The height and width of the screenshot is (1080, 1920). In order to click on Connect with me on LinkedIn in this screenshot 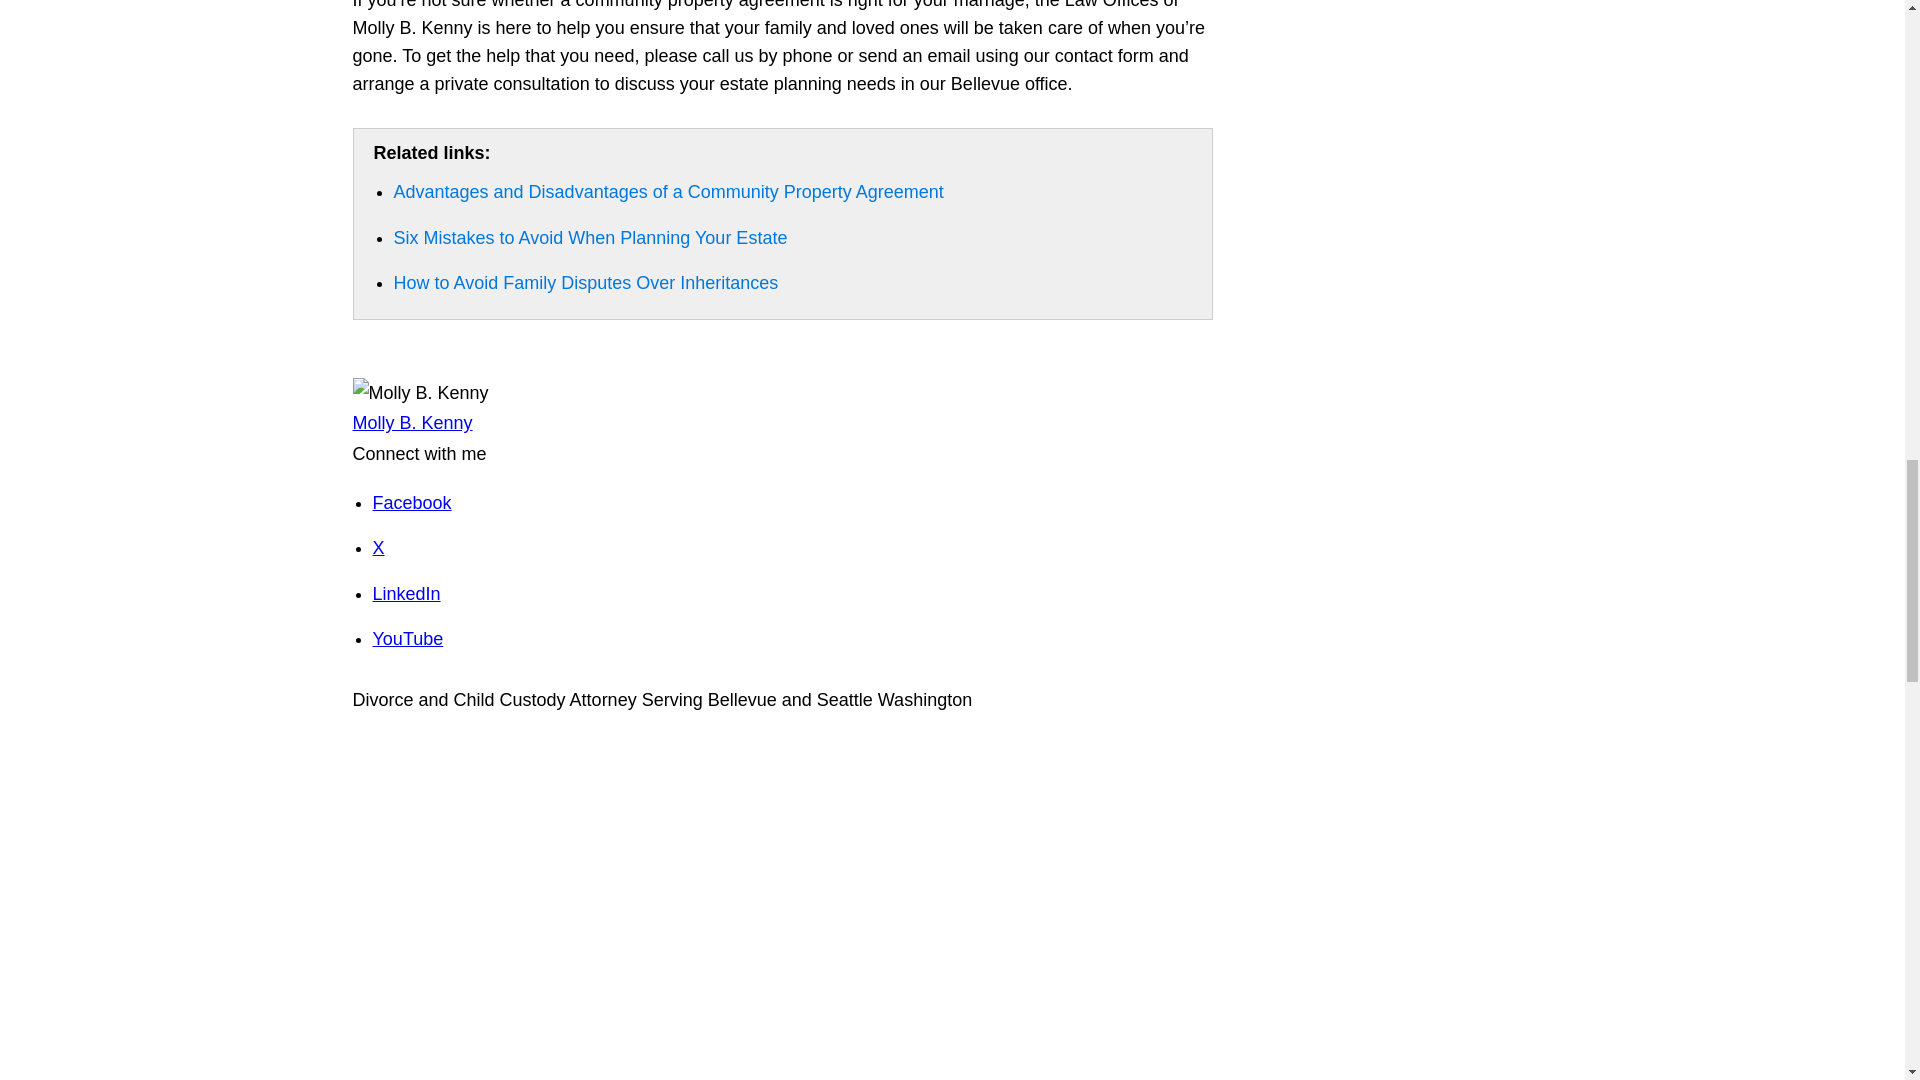, I will do `click(406, 594)`.